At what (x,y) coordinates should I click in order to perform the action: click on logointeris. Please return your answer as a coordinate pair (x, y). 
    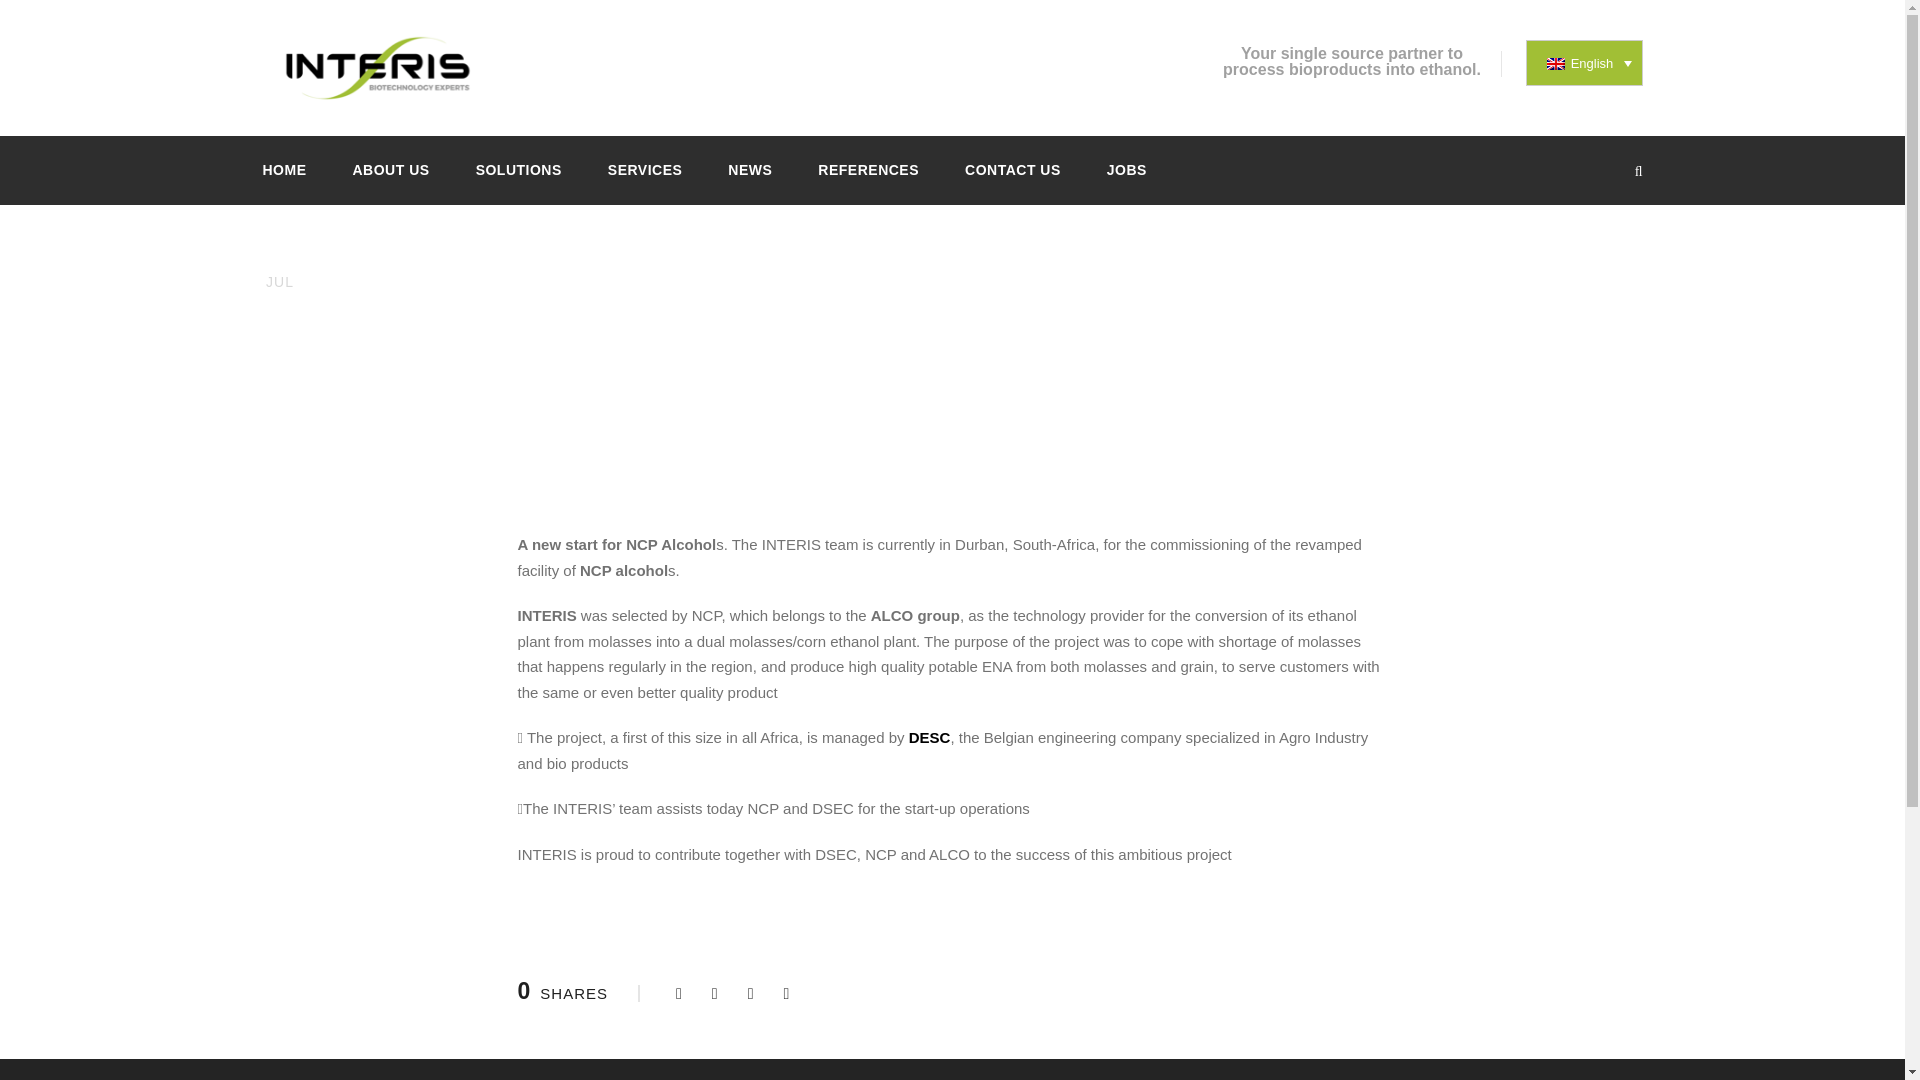
    Looking at the image, I should click on (376, 65).